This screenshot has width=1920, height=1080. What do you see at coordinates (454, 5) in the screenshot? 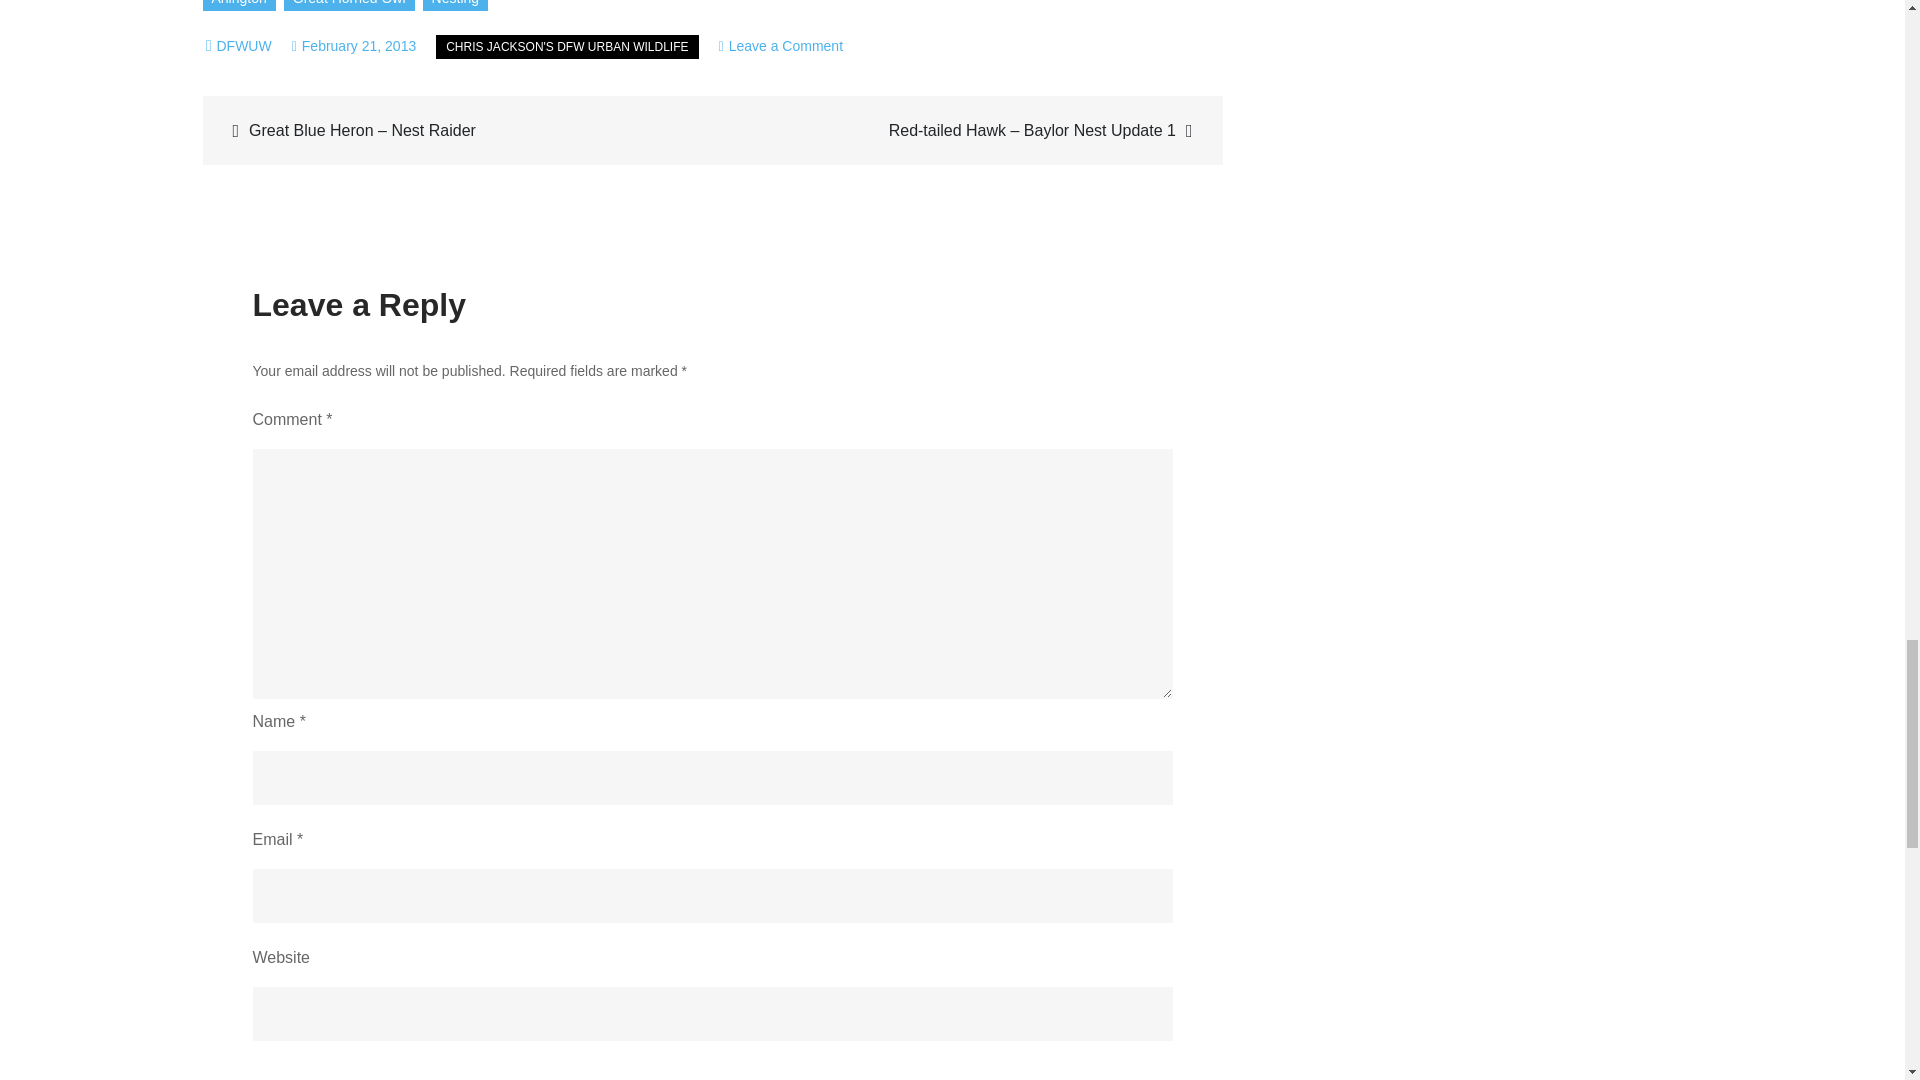
I see `Nesting` at bounding box center [454, 5].